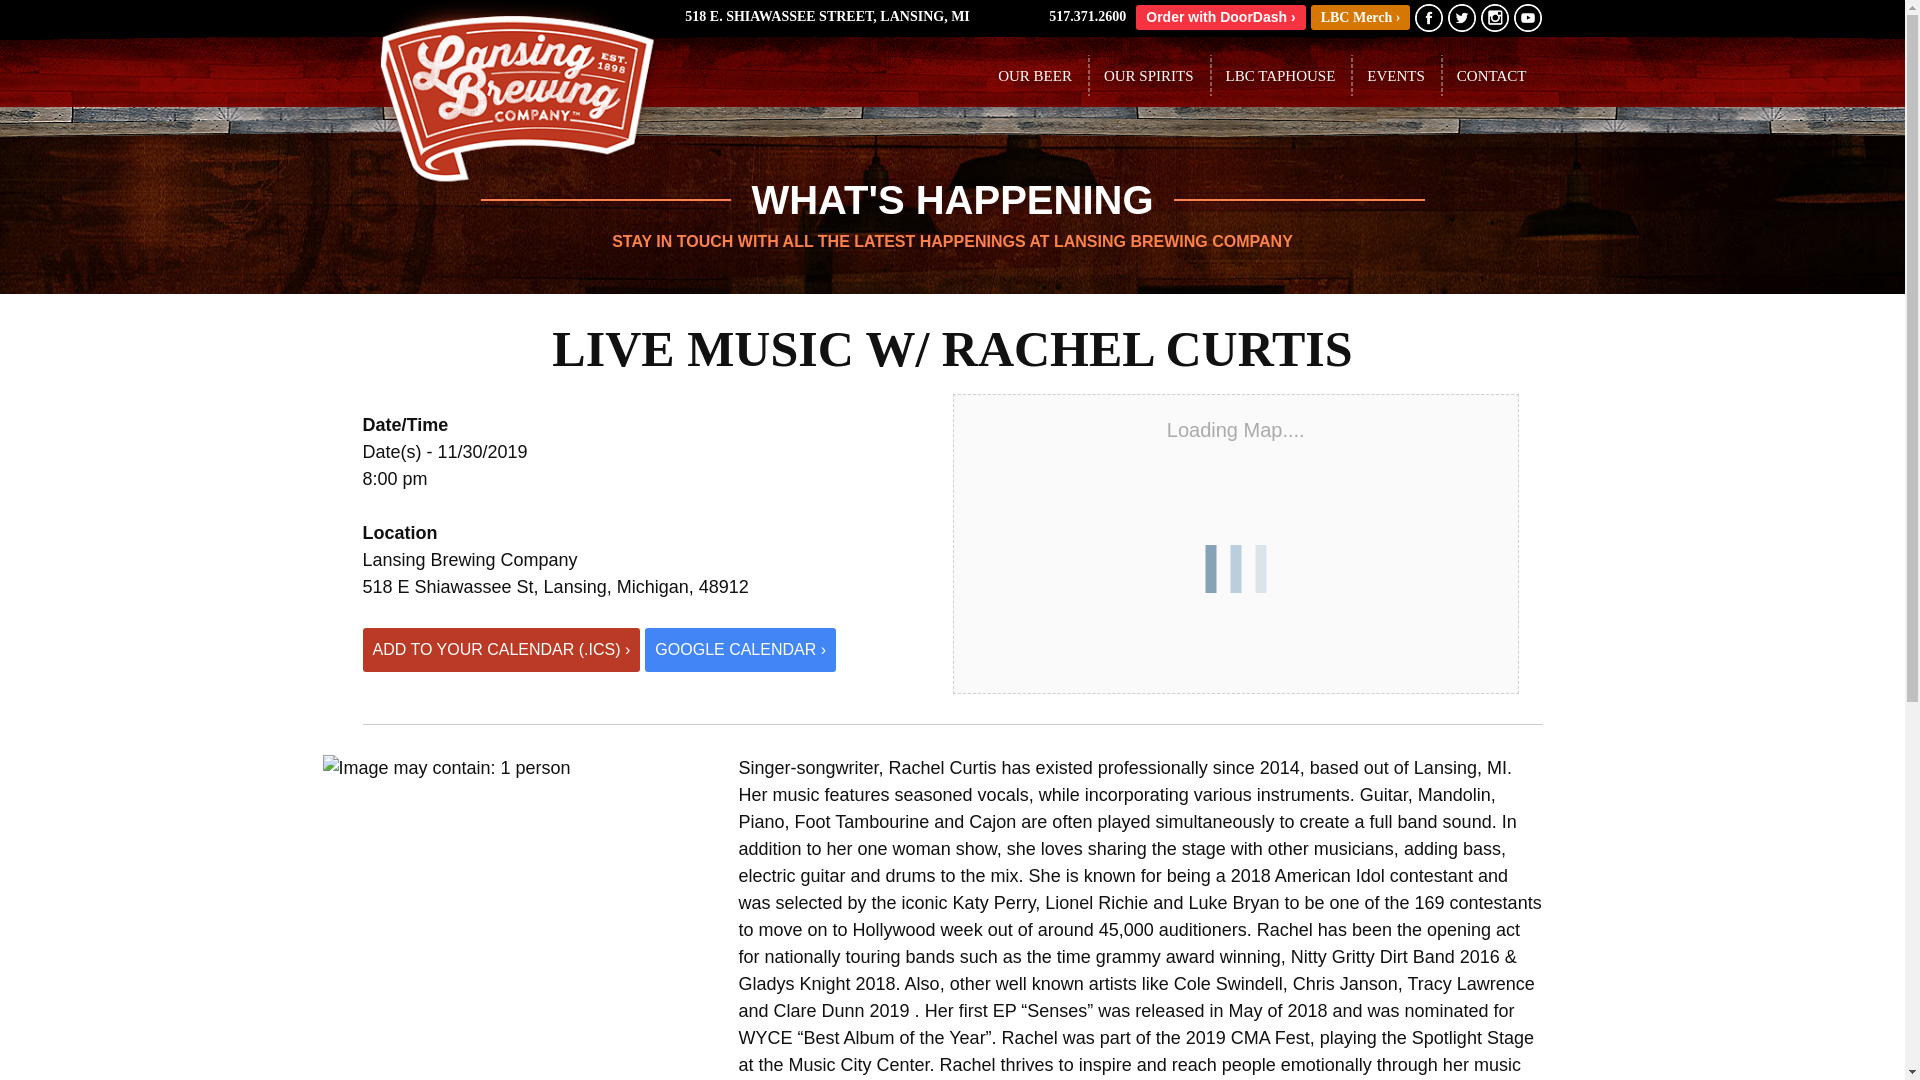 This screenshot has width=1920, height=1080. Describe the element at coordinates (827, 16) in the screenshot. I see `Opens in a new window` at that location.